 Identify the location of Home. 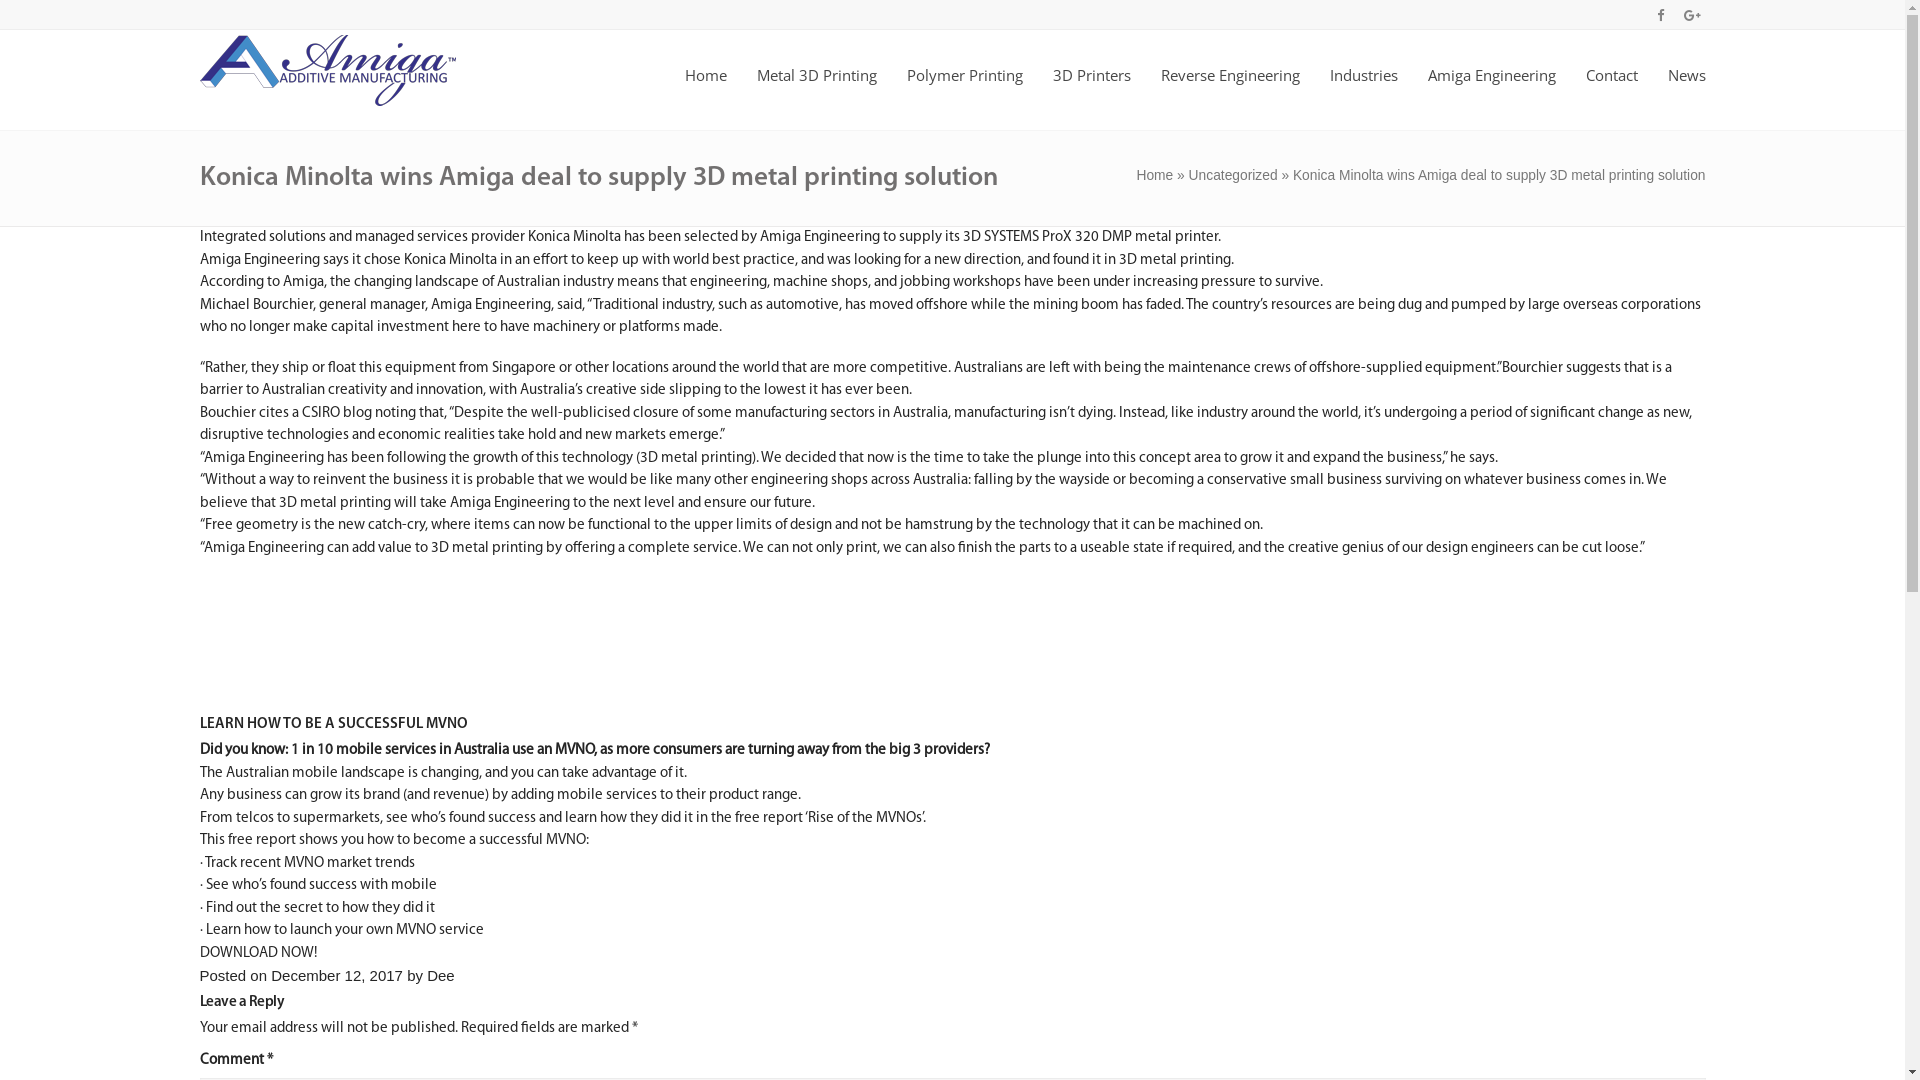
(1154, 176).